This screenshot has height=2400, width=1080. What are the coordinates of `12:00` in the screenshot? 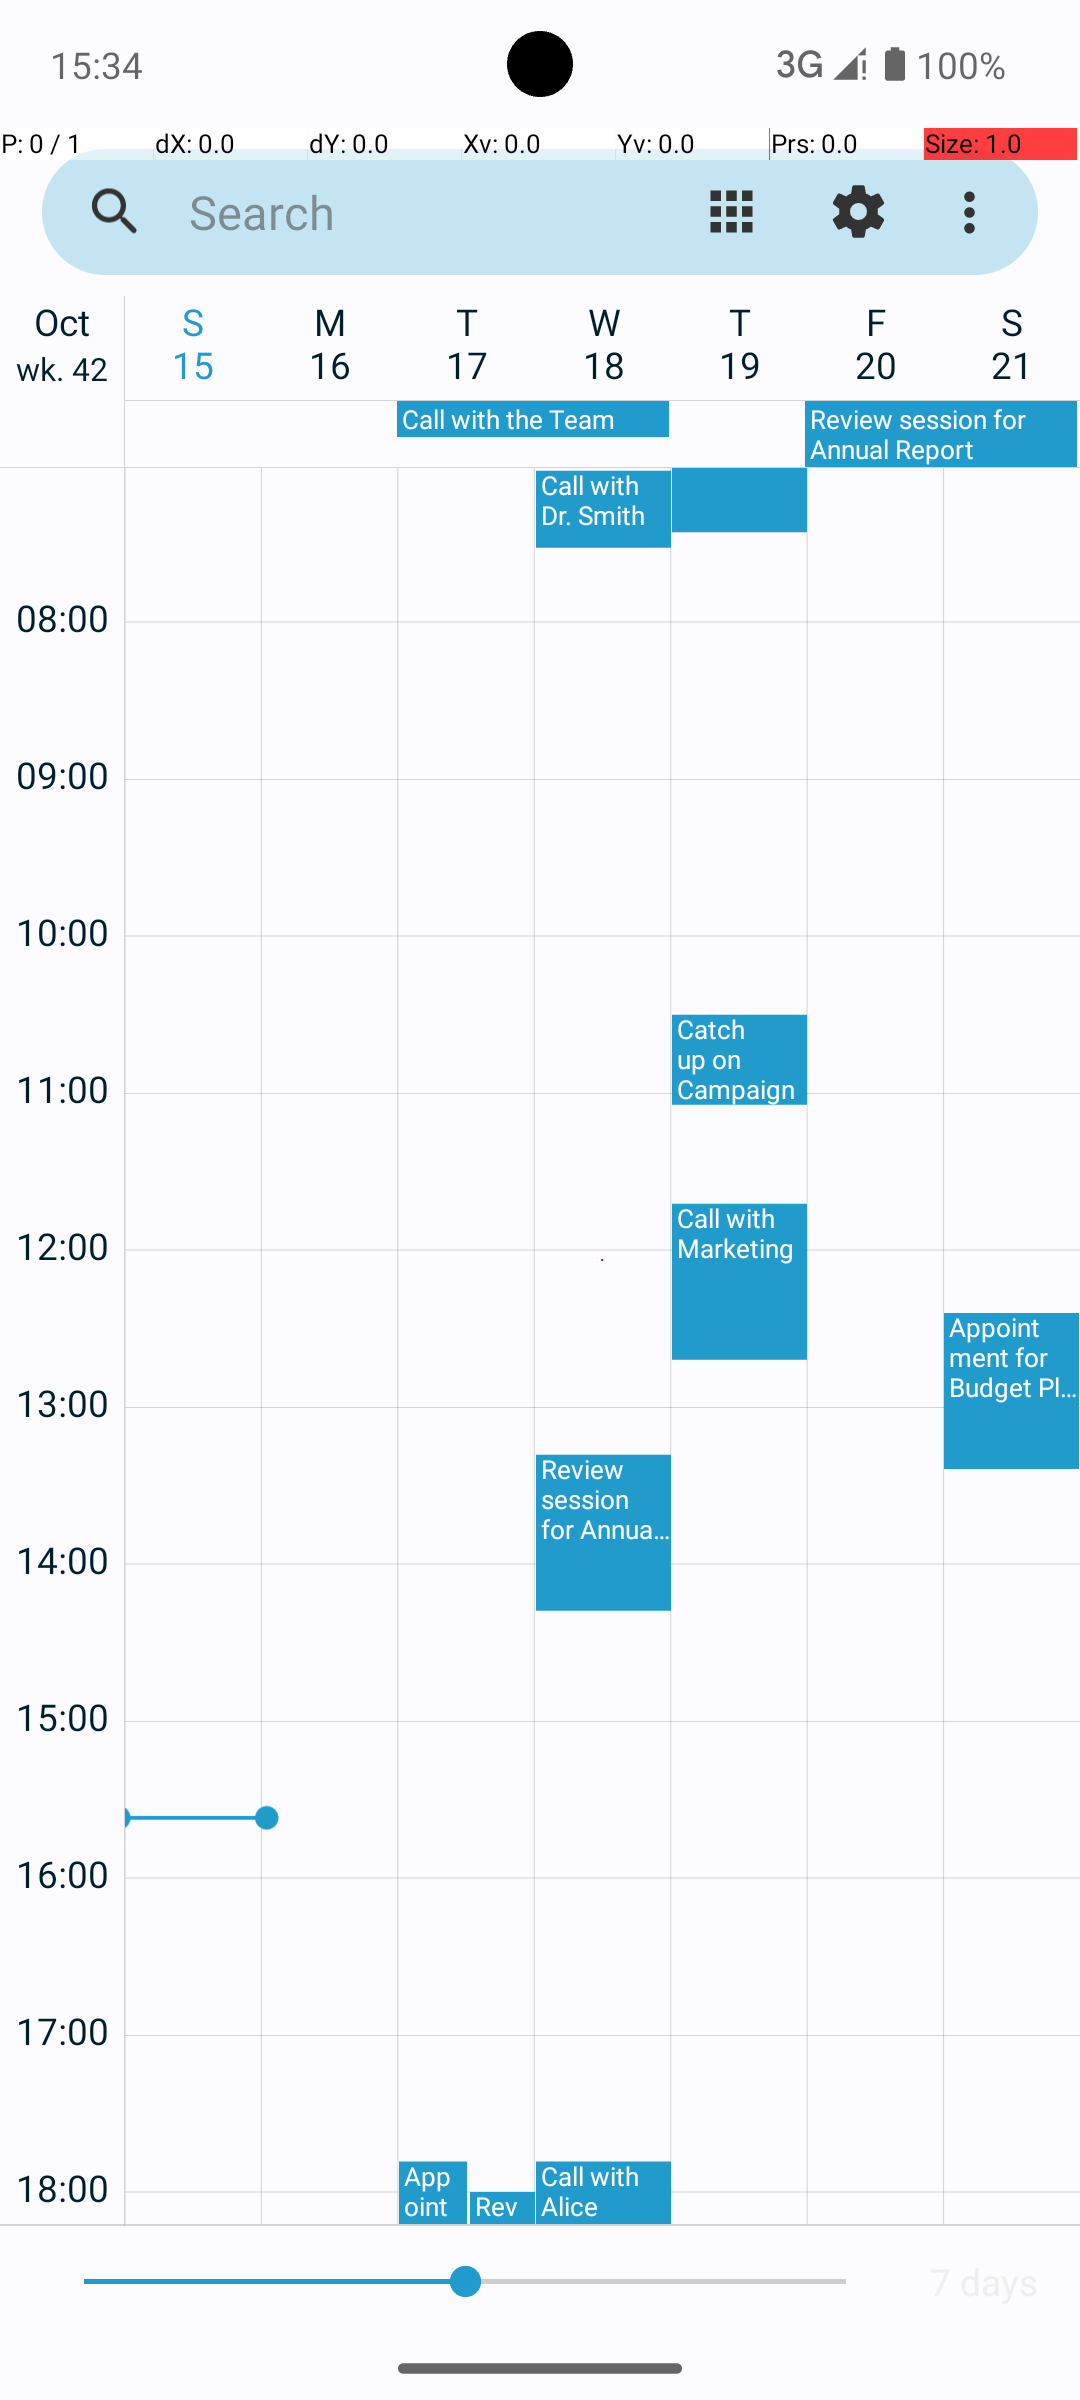 It's located at (62, 1192).